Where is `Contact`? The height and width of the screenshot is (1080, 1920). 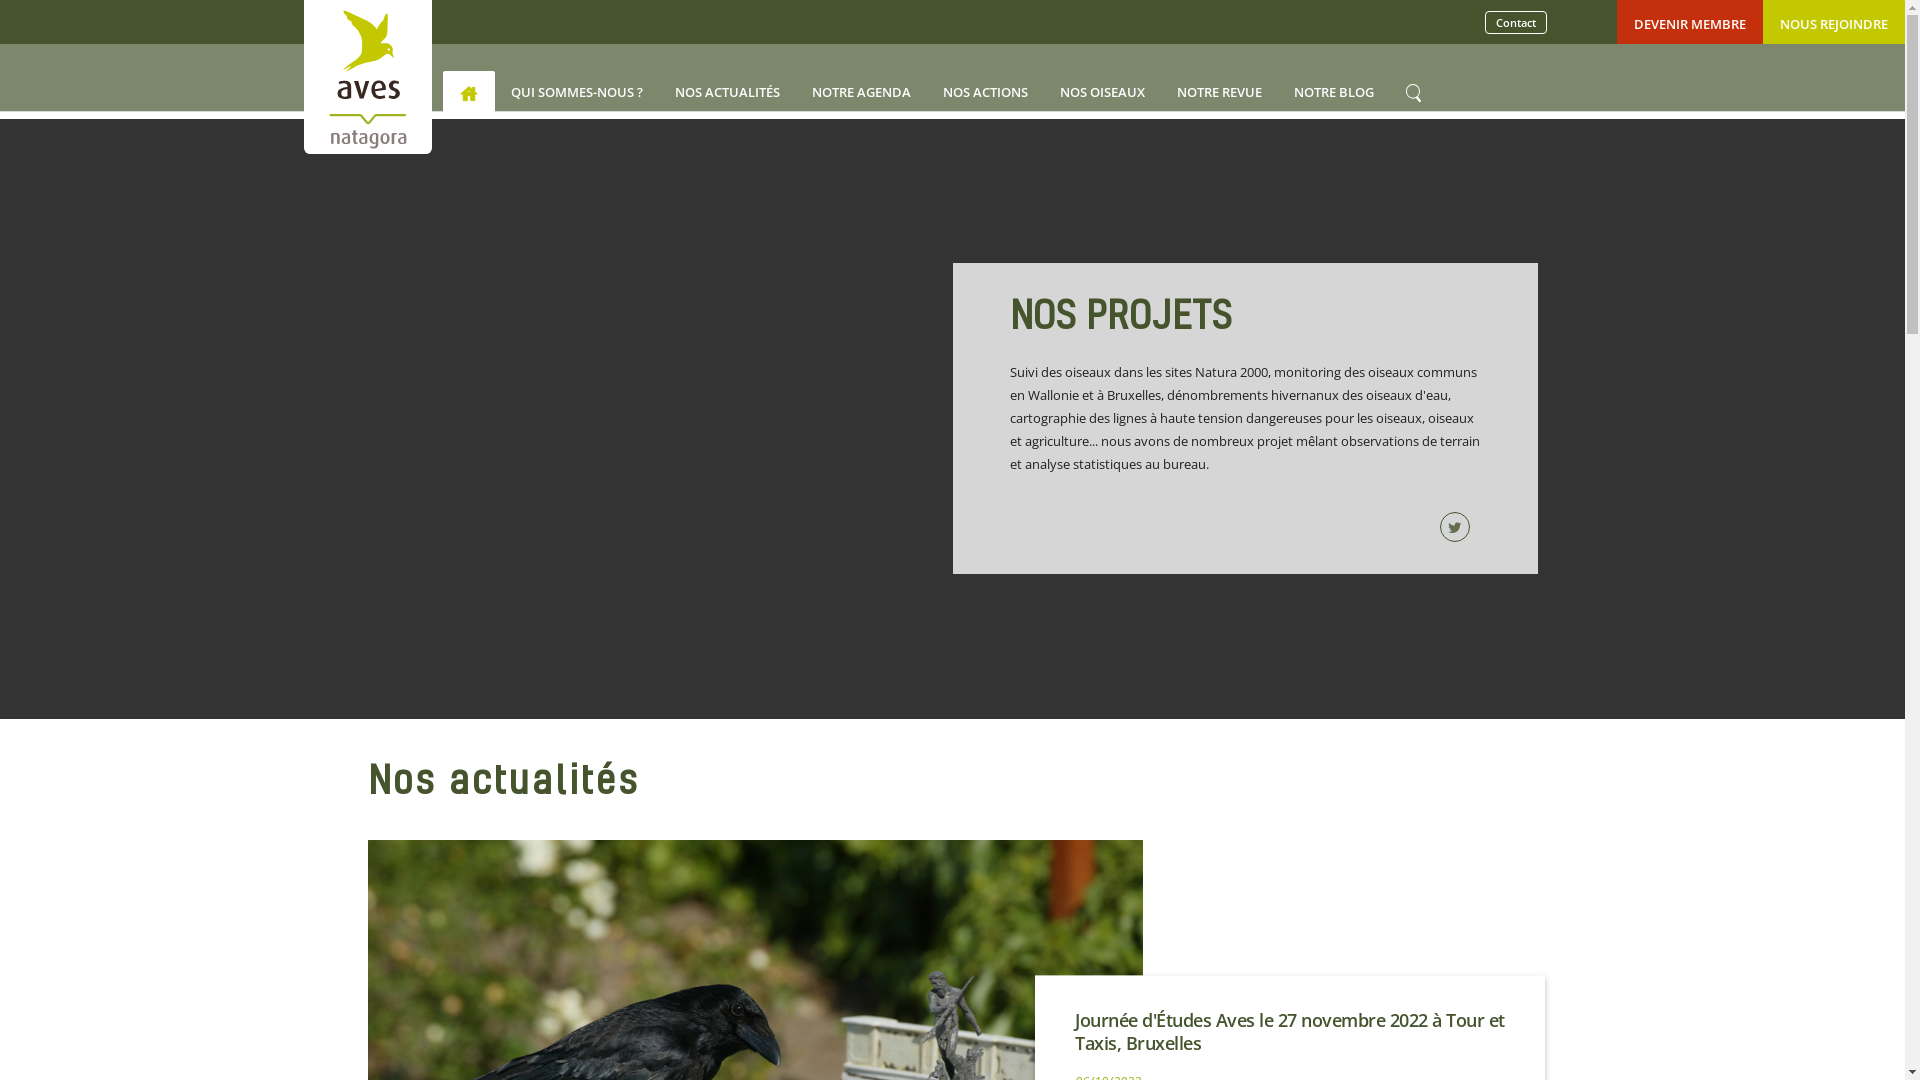 Contact is located at coordinates (1516, 22).